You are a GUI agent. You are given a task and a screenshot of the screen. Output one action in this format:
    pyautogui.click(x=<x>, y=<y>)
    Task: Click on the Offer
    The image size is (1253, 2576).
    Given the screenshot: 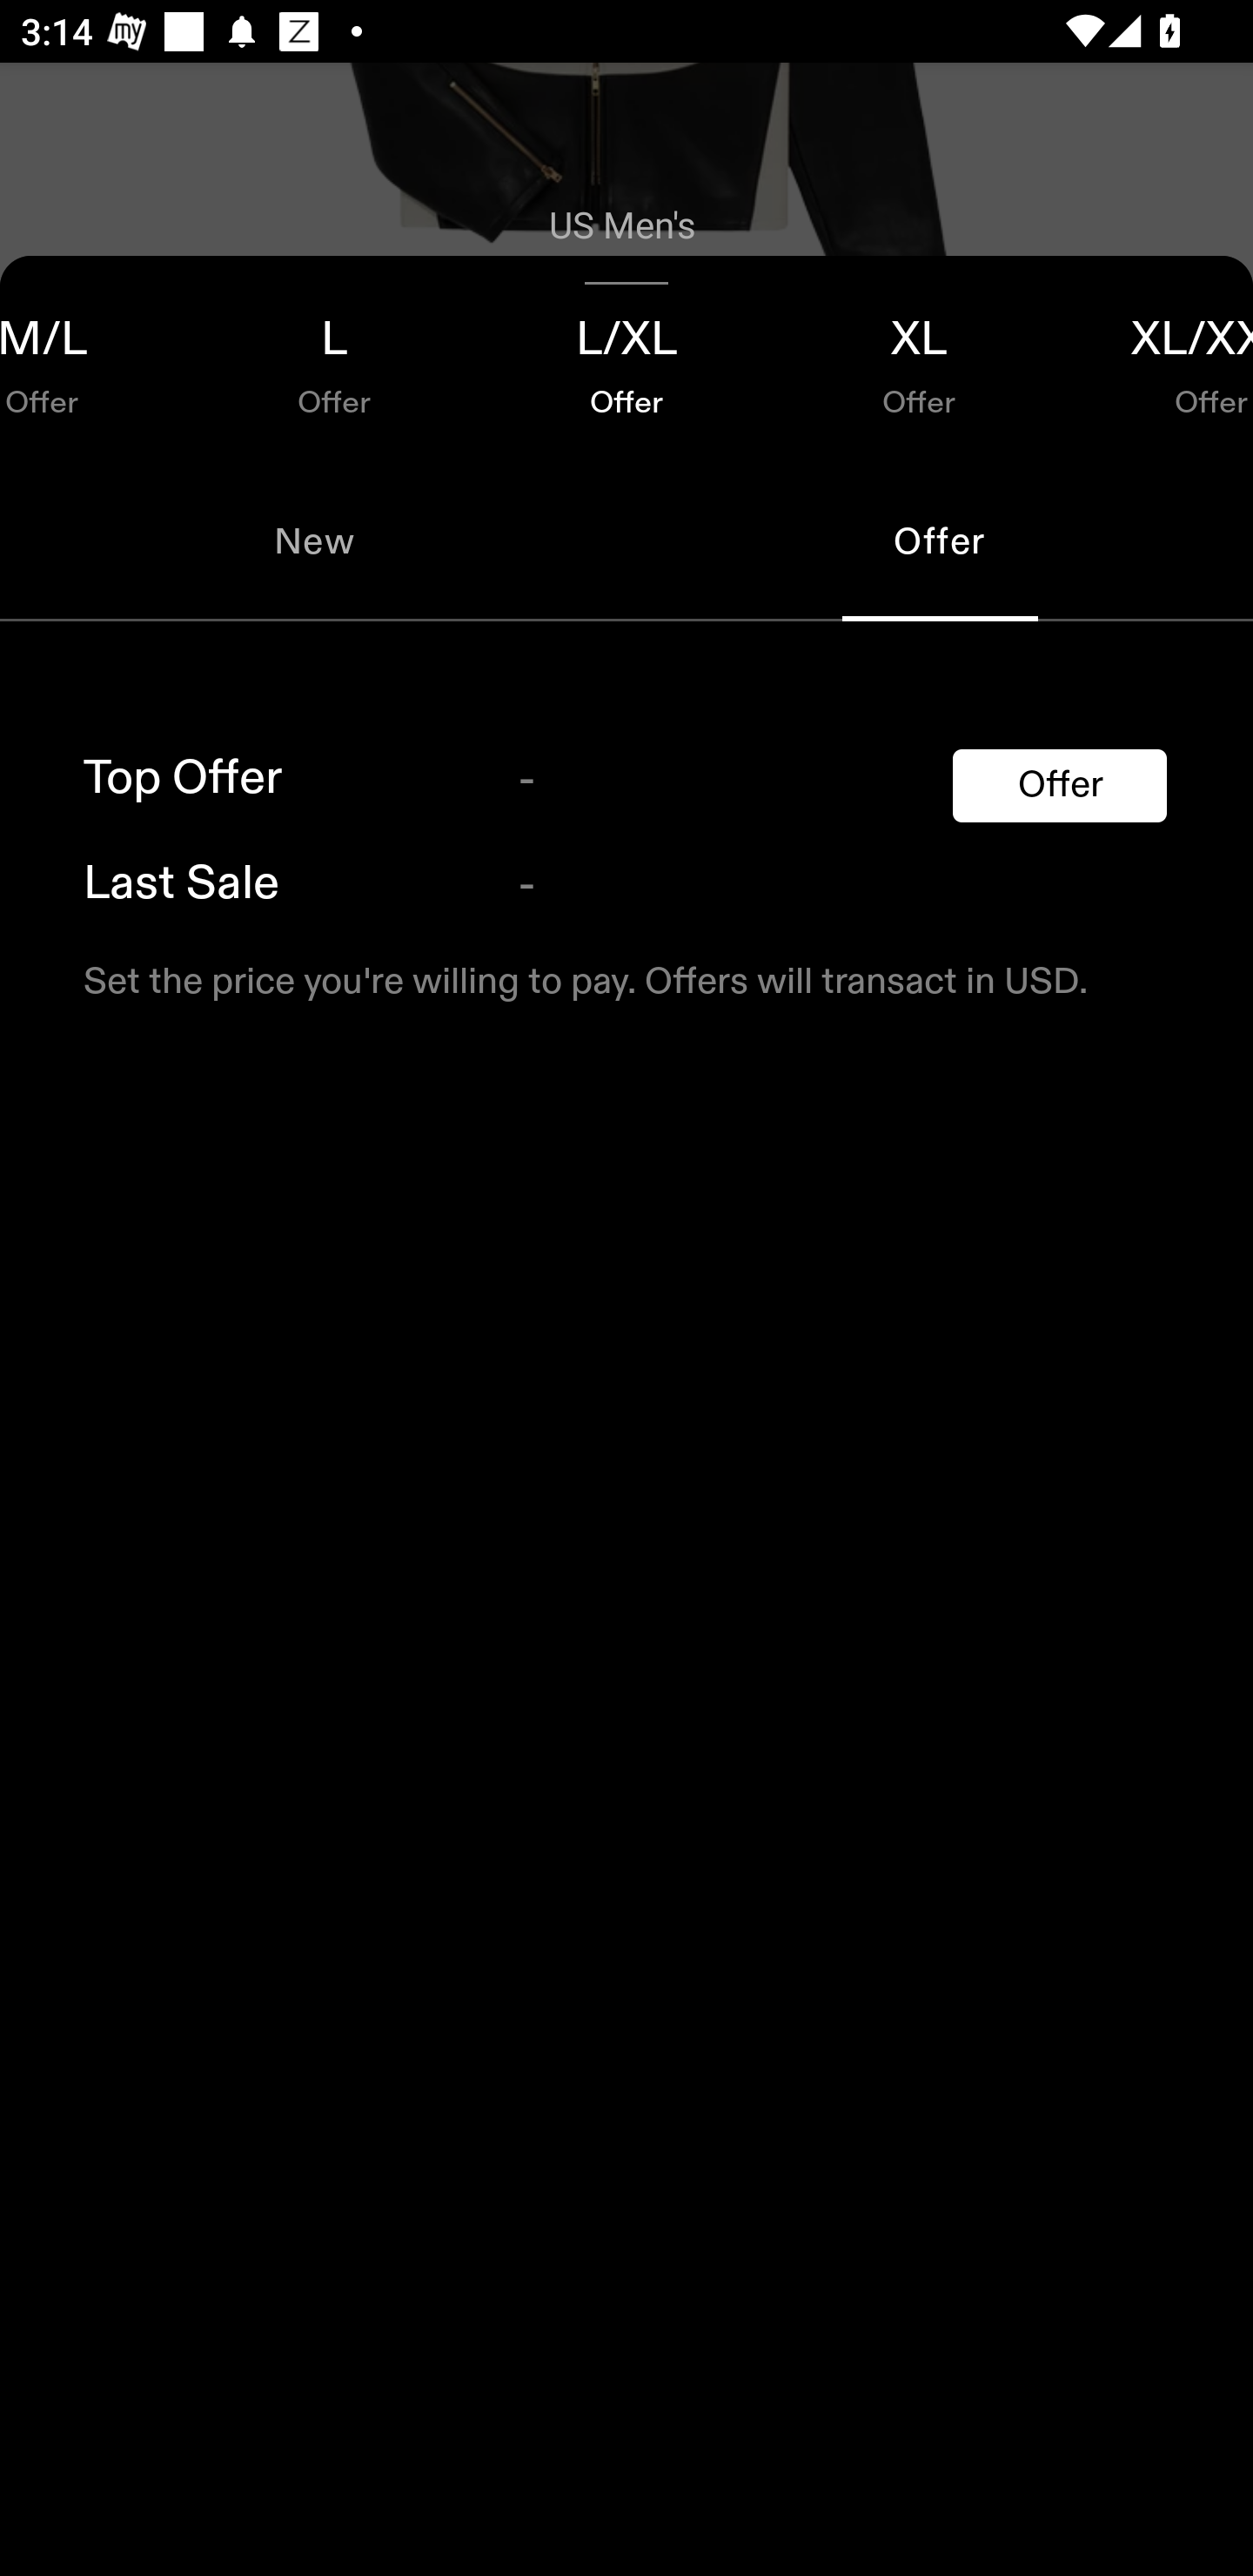 What is the action you would take?
    pyautogui.click(x=1059, y=785)
    